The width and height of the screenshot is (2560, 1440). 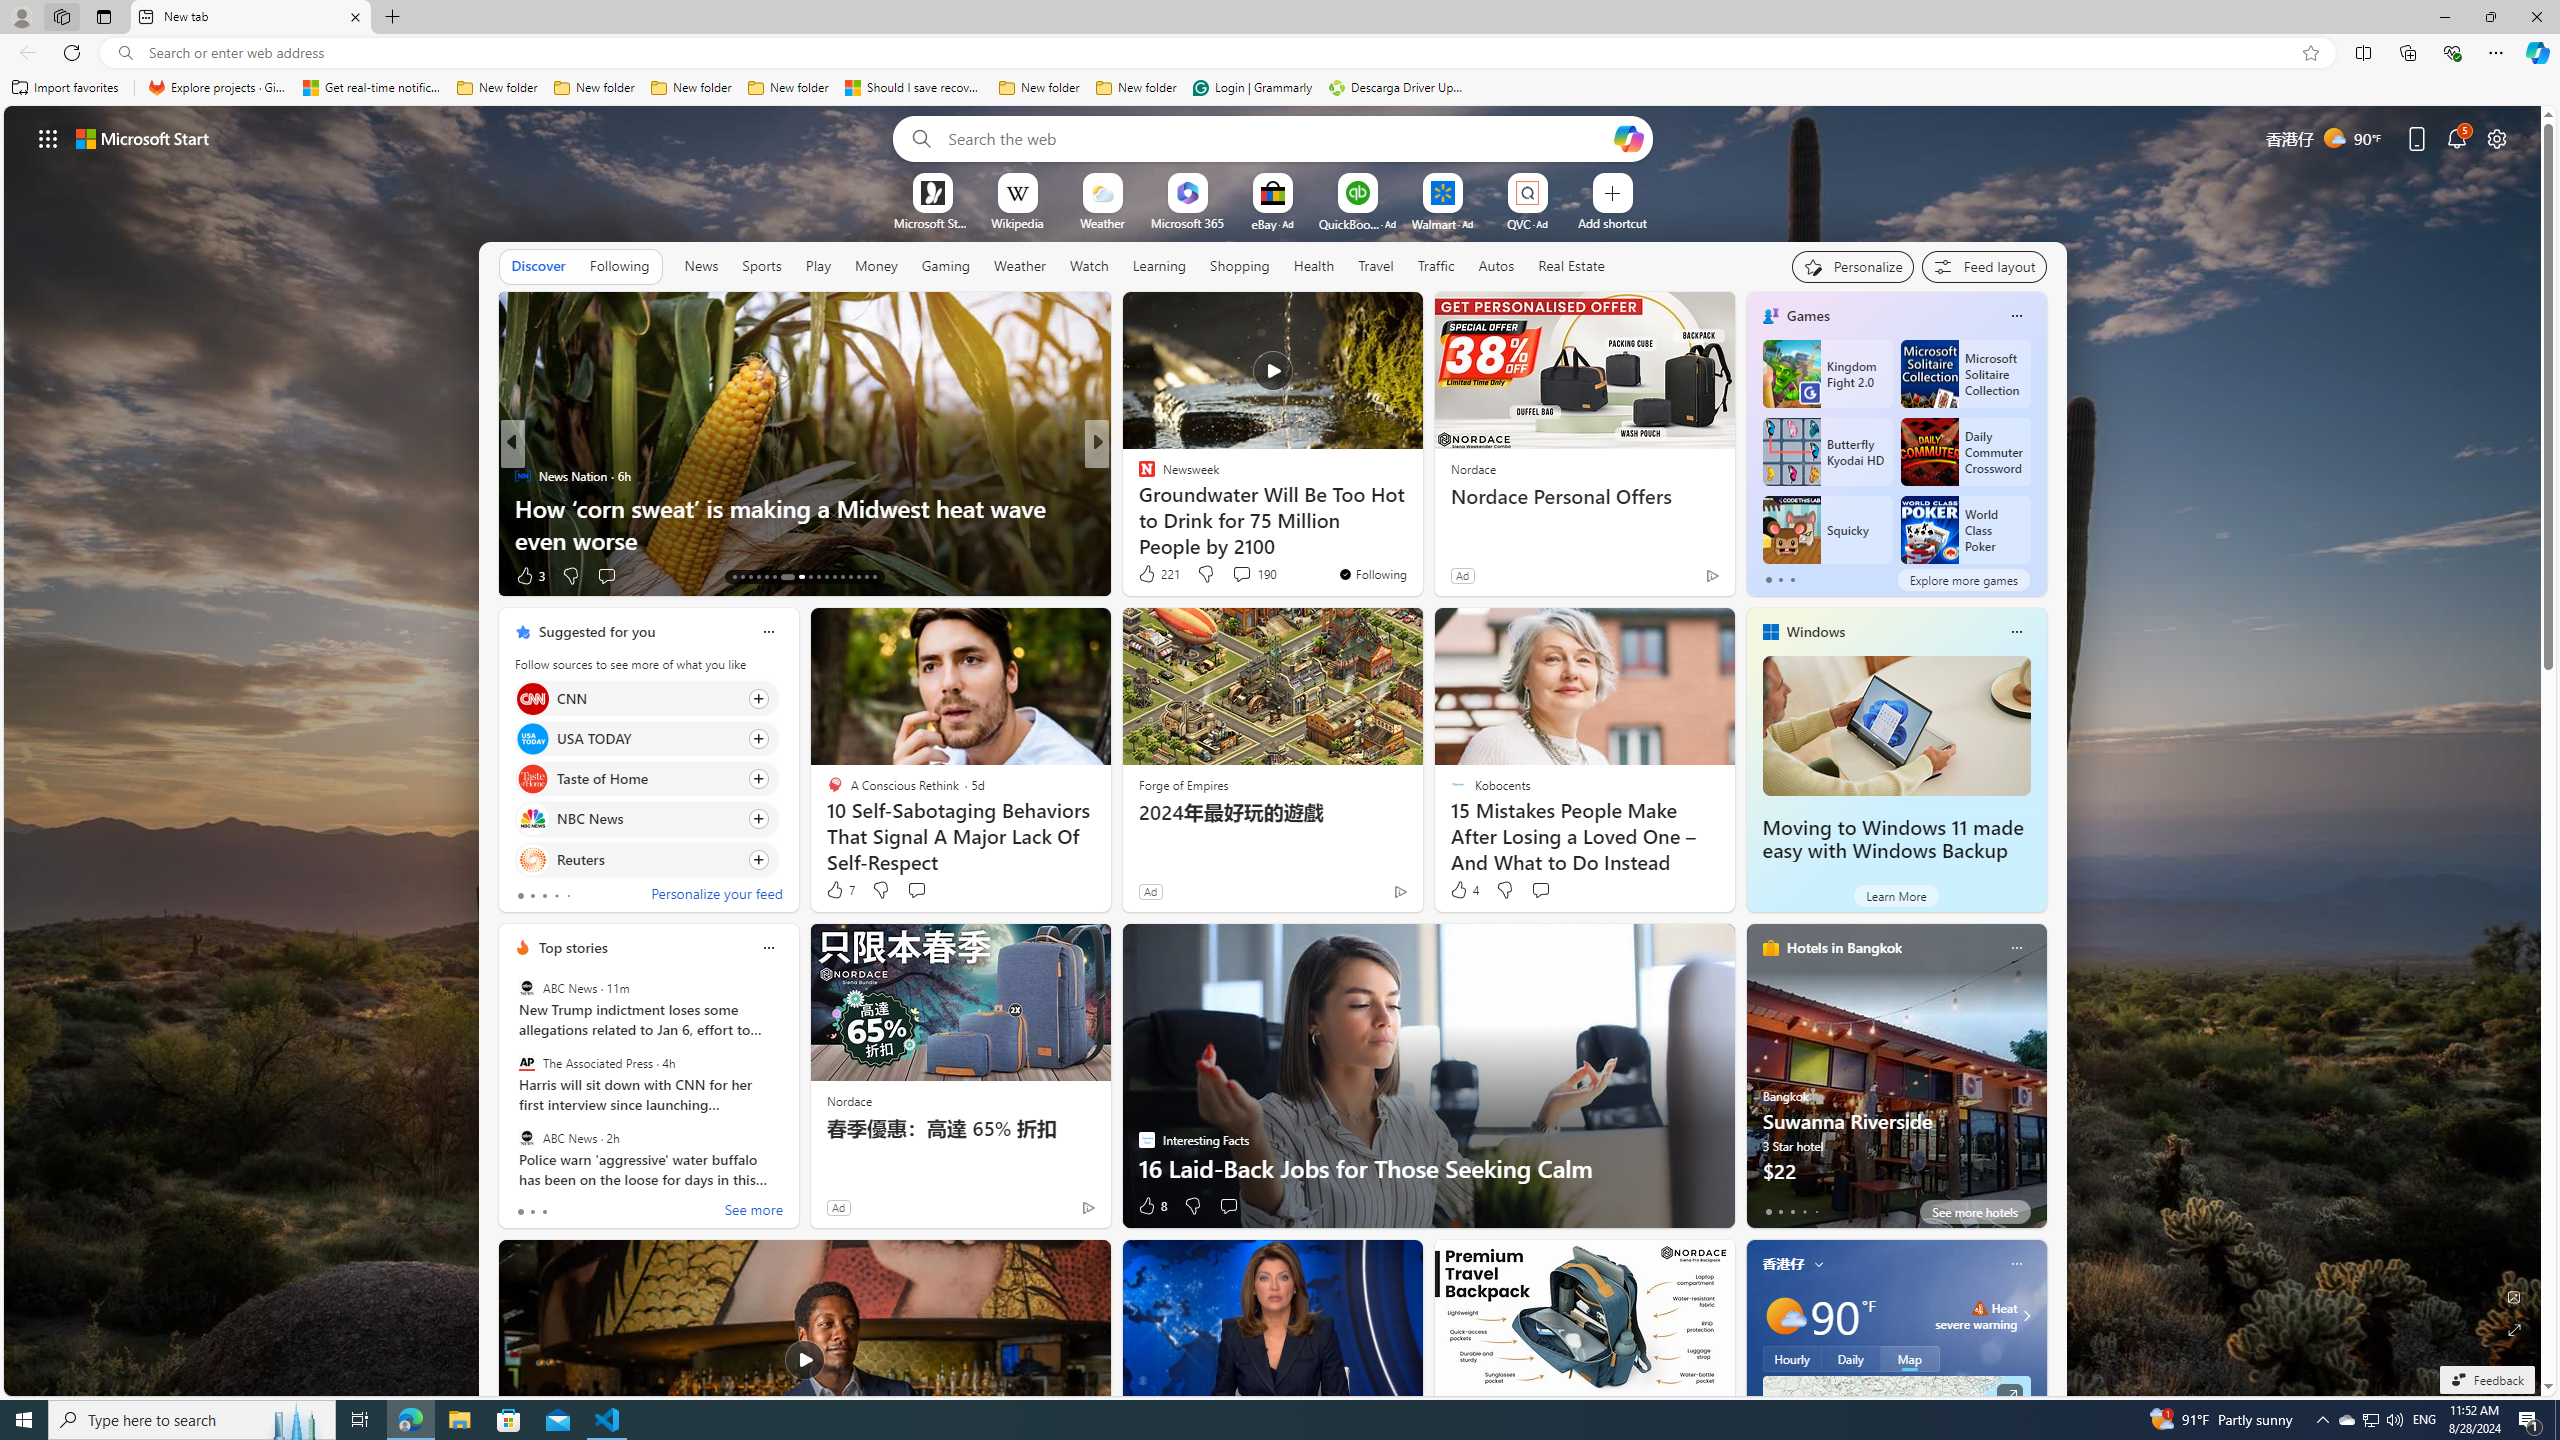 What do you see at coordinates (1816, 1212) in the screenshot?
I see `tab-4` at bounding box center [1816, 1212].